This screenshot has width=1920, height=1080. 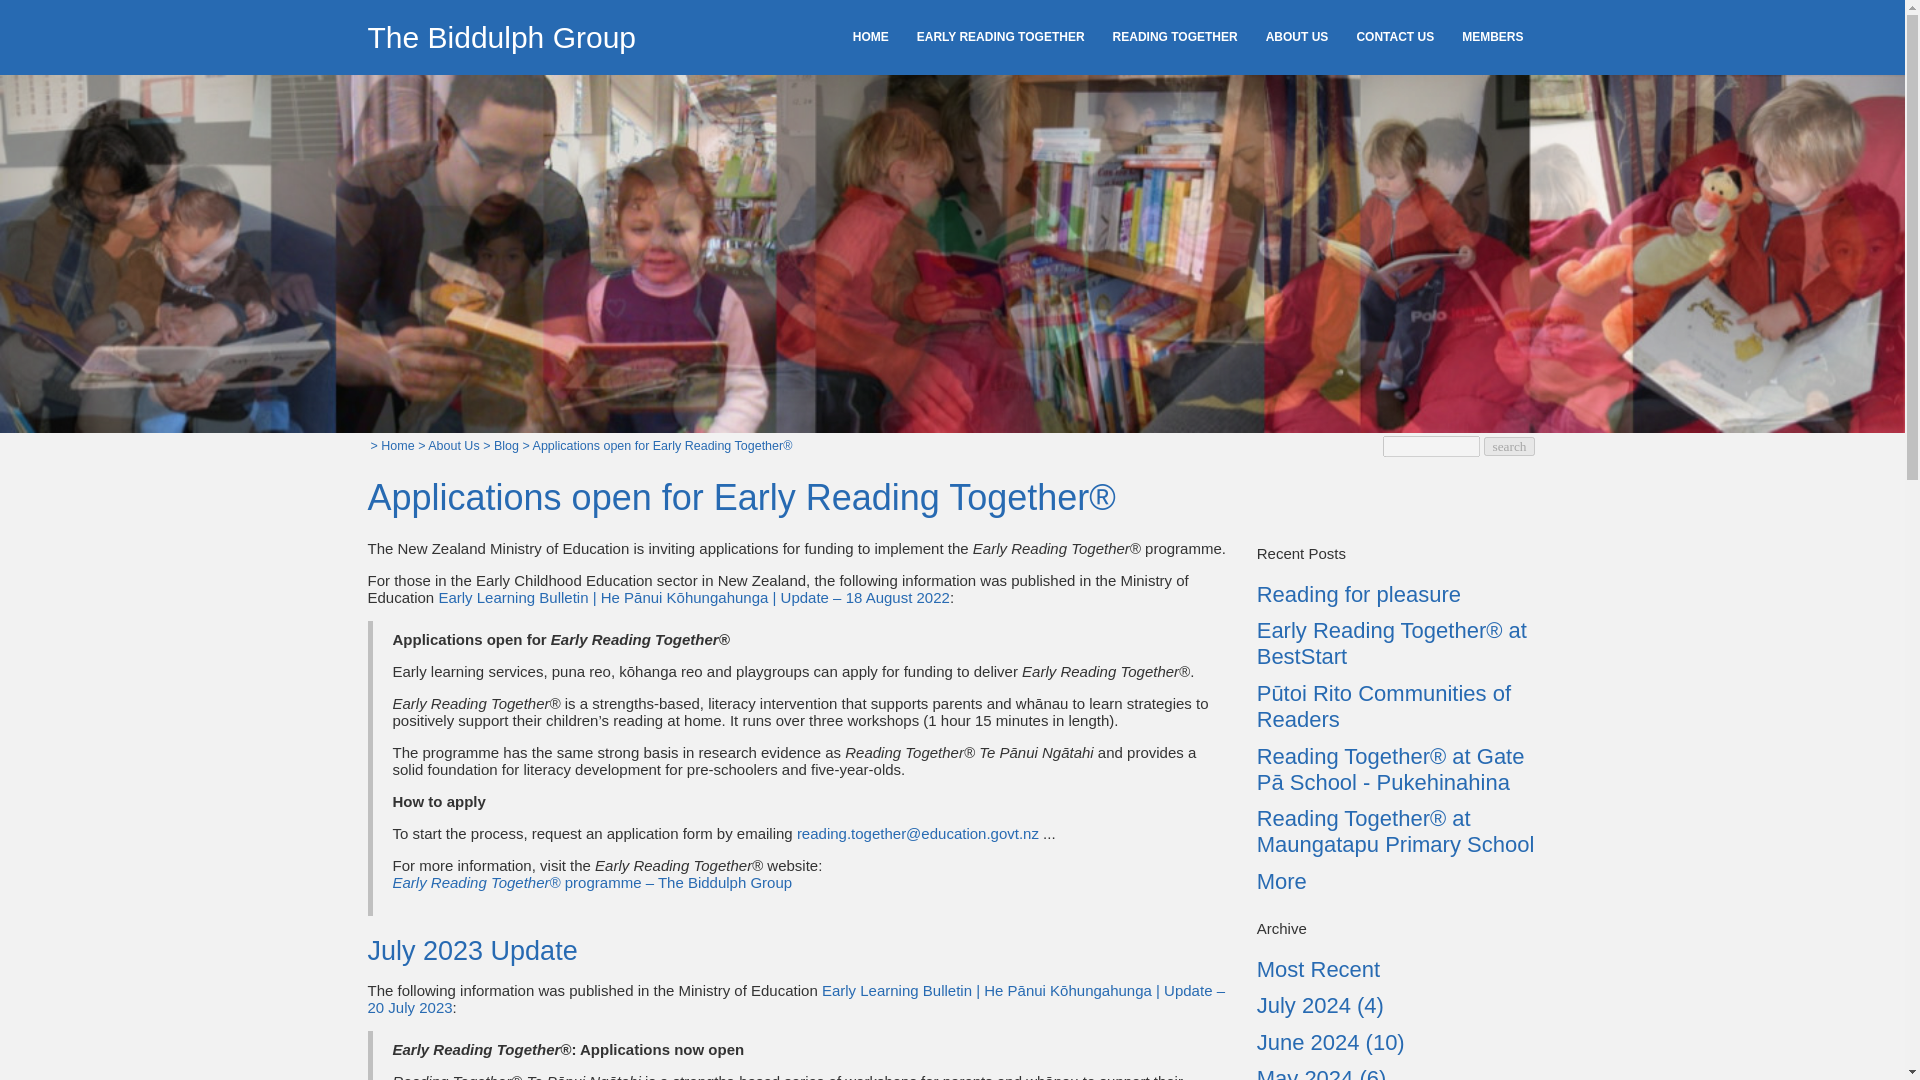 What do you see at coordinates (397, 445) in the screenshot?
I see `Home` at bounding box center [397, 445].